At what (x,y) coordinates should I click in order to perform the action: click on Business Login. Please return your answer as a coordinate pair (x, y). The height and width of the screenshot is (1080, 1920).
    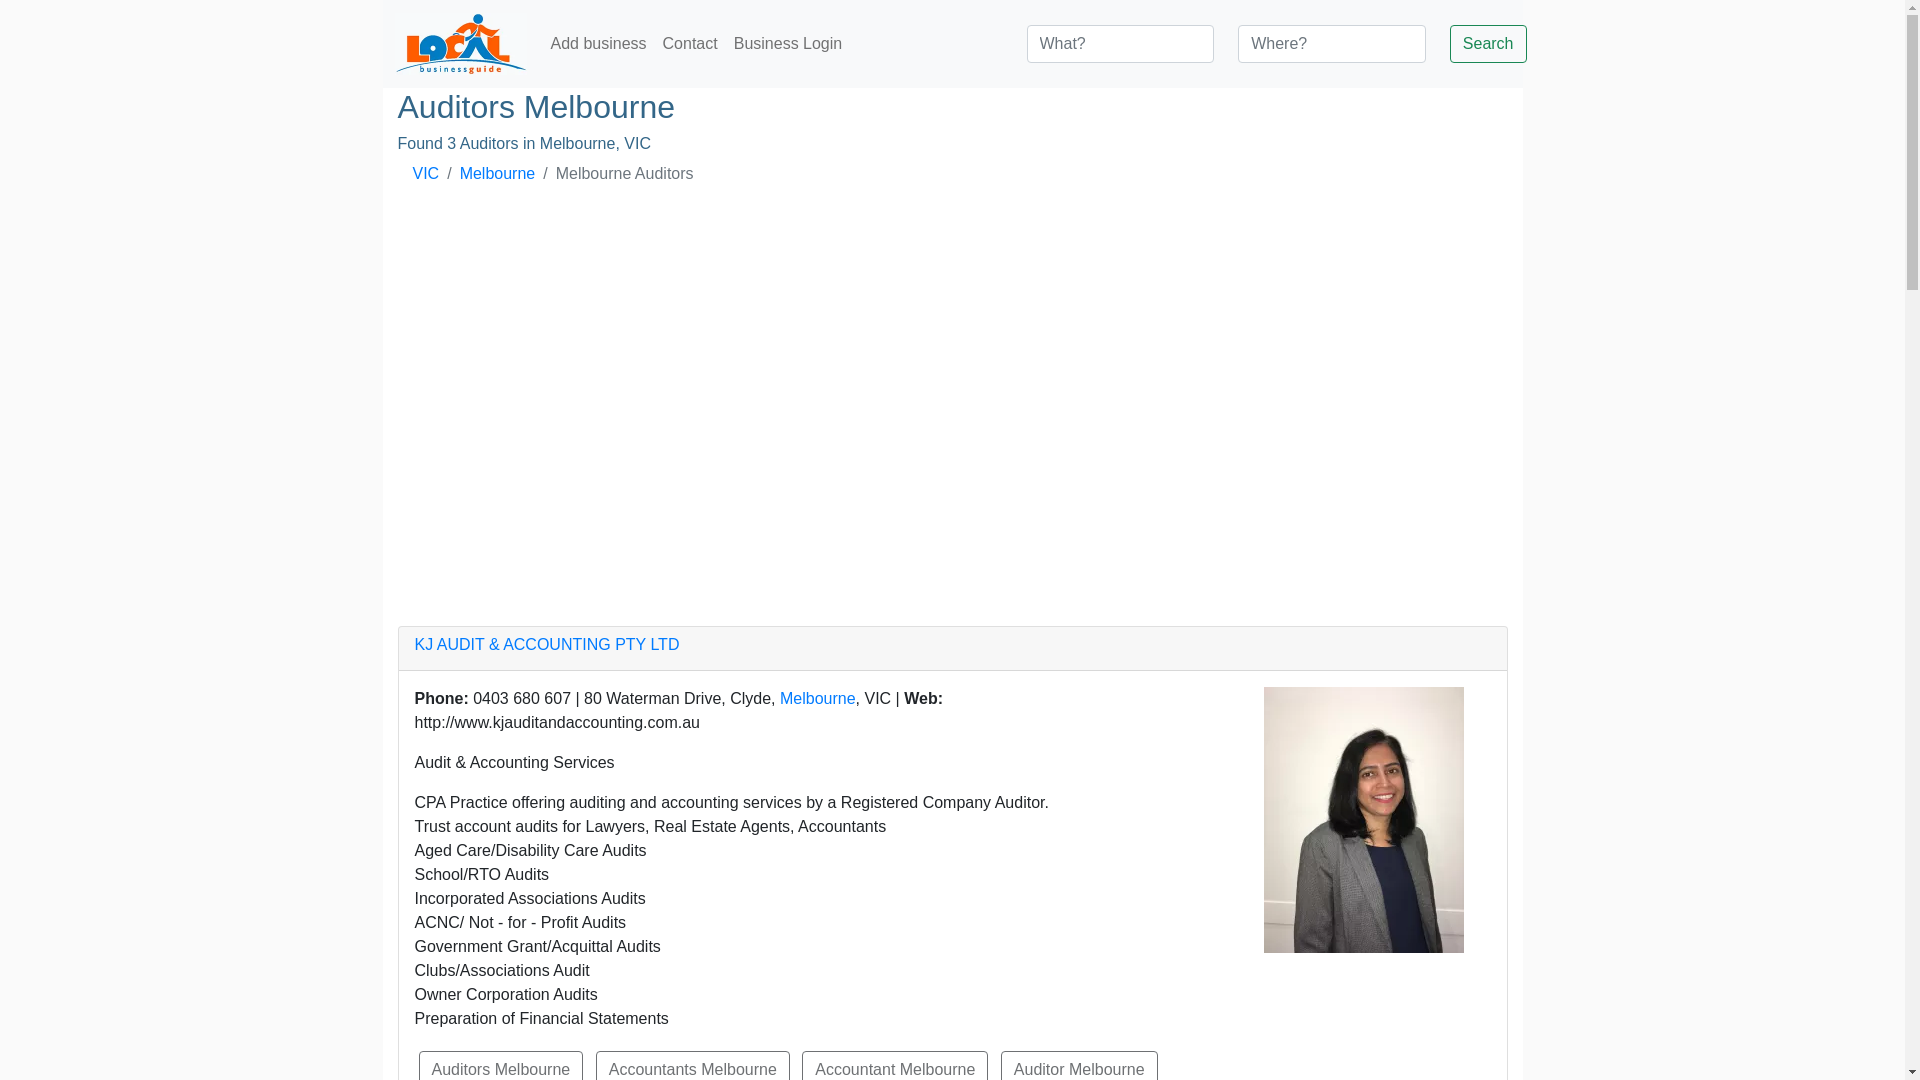
    Looking at the image, I should click on (788, 44).